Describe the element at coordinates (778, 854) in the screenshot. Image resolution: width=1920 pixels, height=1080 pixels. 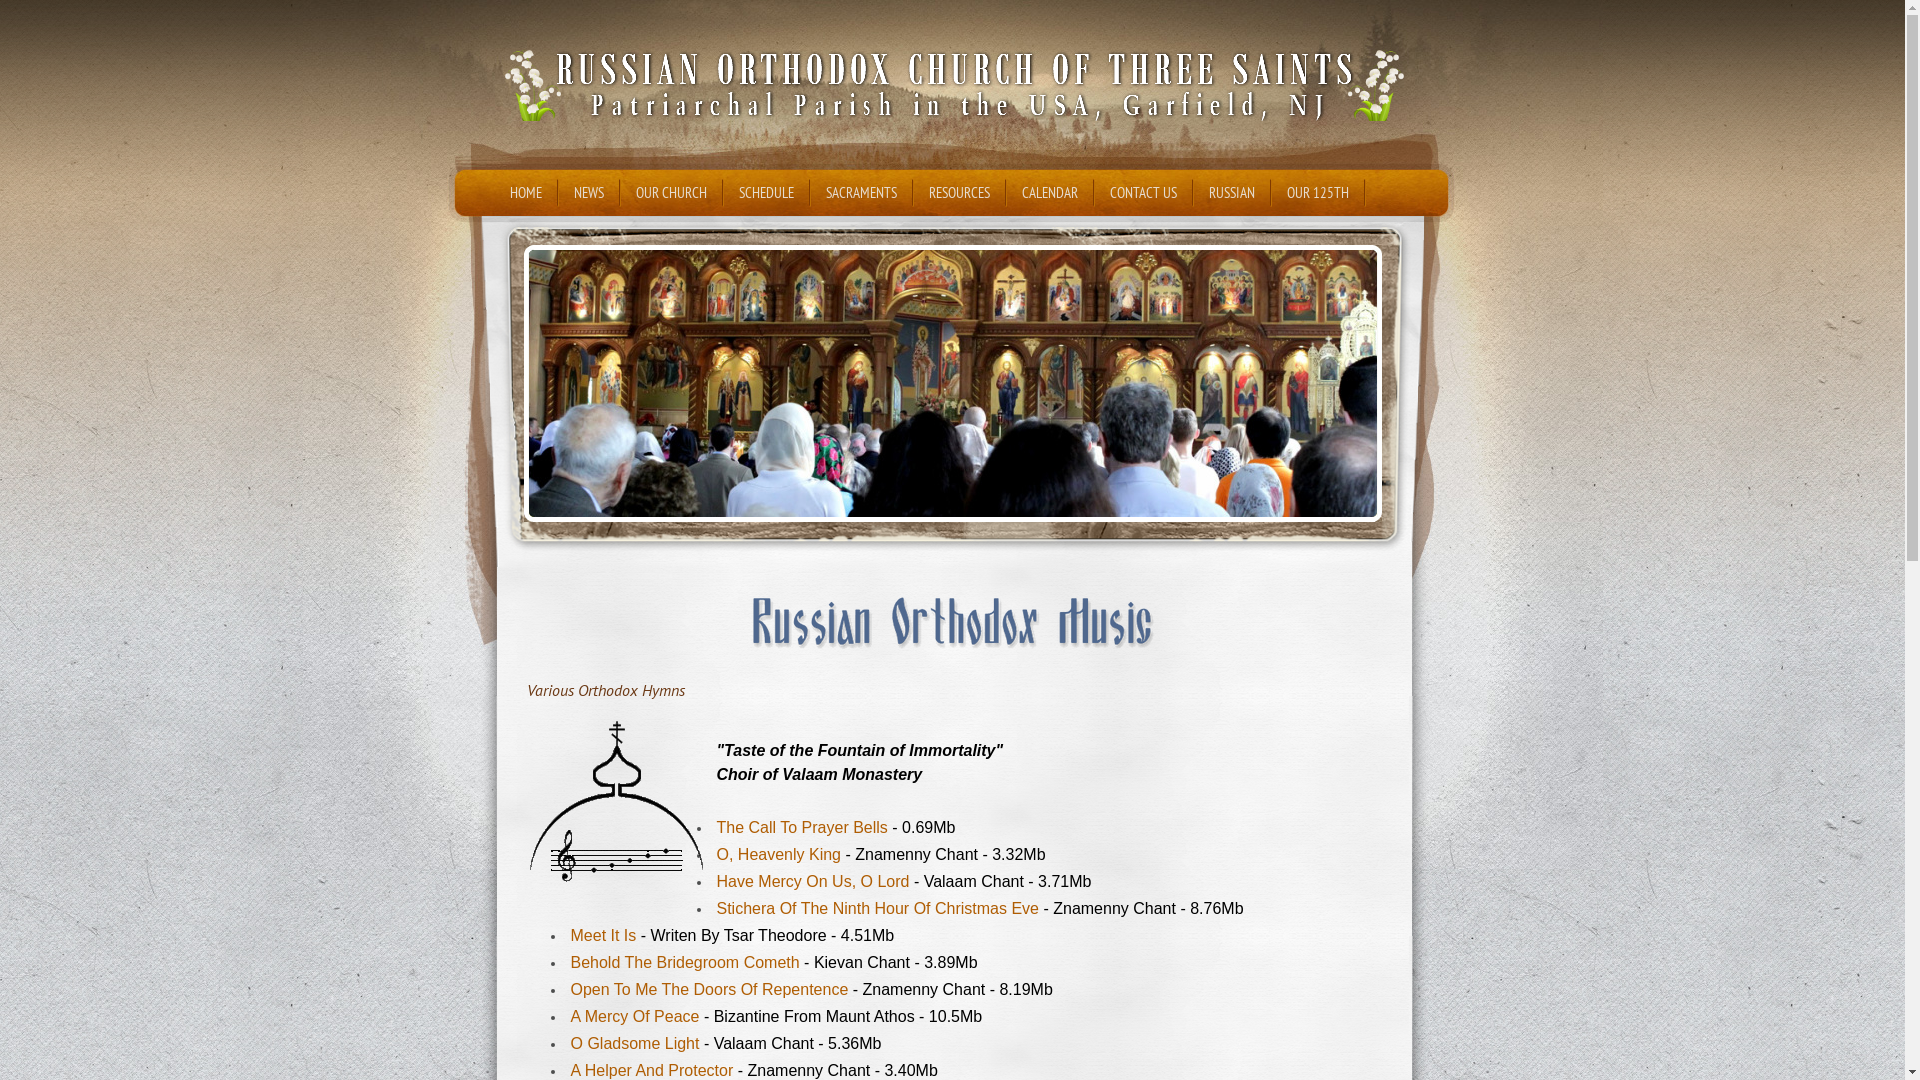
I see `O, Heavenly King` at that location.